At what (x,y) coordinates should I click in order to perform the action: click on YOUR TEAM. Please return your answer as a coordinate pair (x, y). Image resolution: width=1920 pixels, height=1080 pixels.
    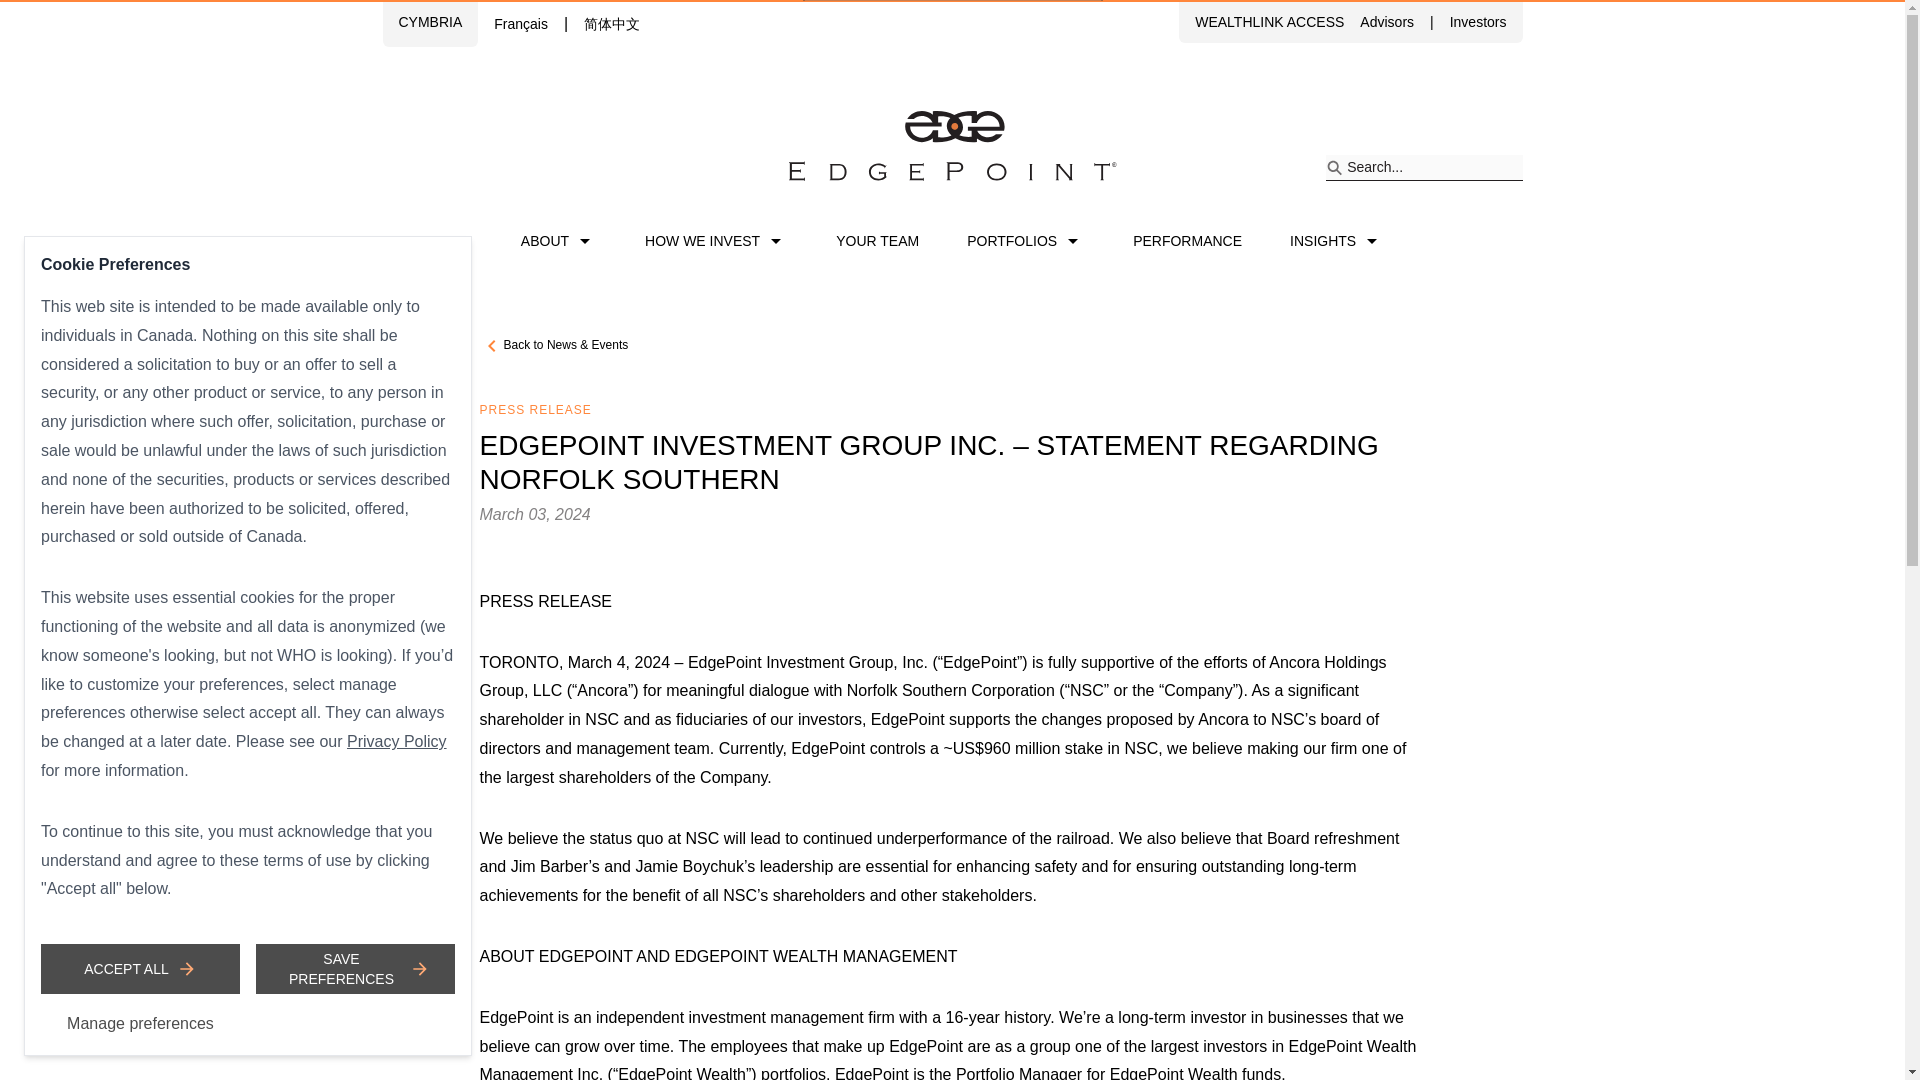
    Looking at the image, I should click on (877, 240).